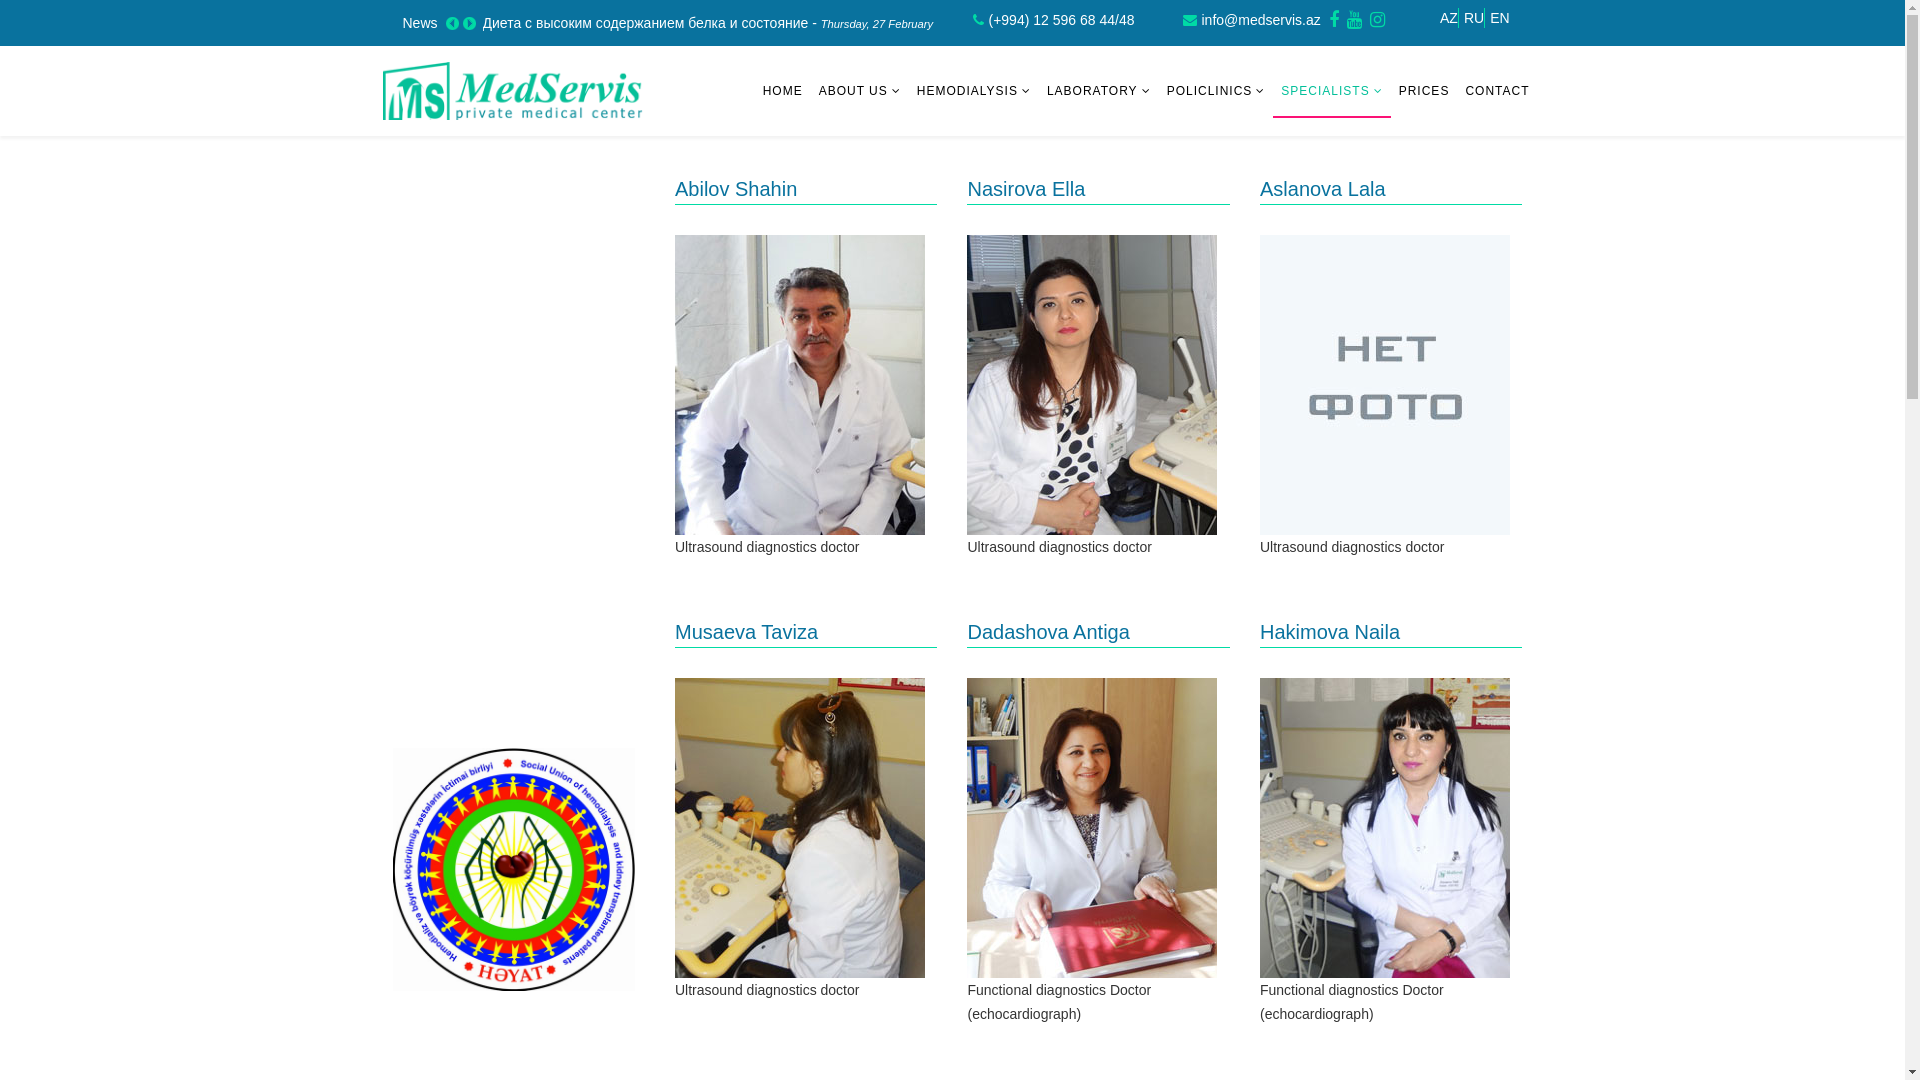  I want to click on Abilov Shahin, so click(806, 189).